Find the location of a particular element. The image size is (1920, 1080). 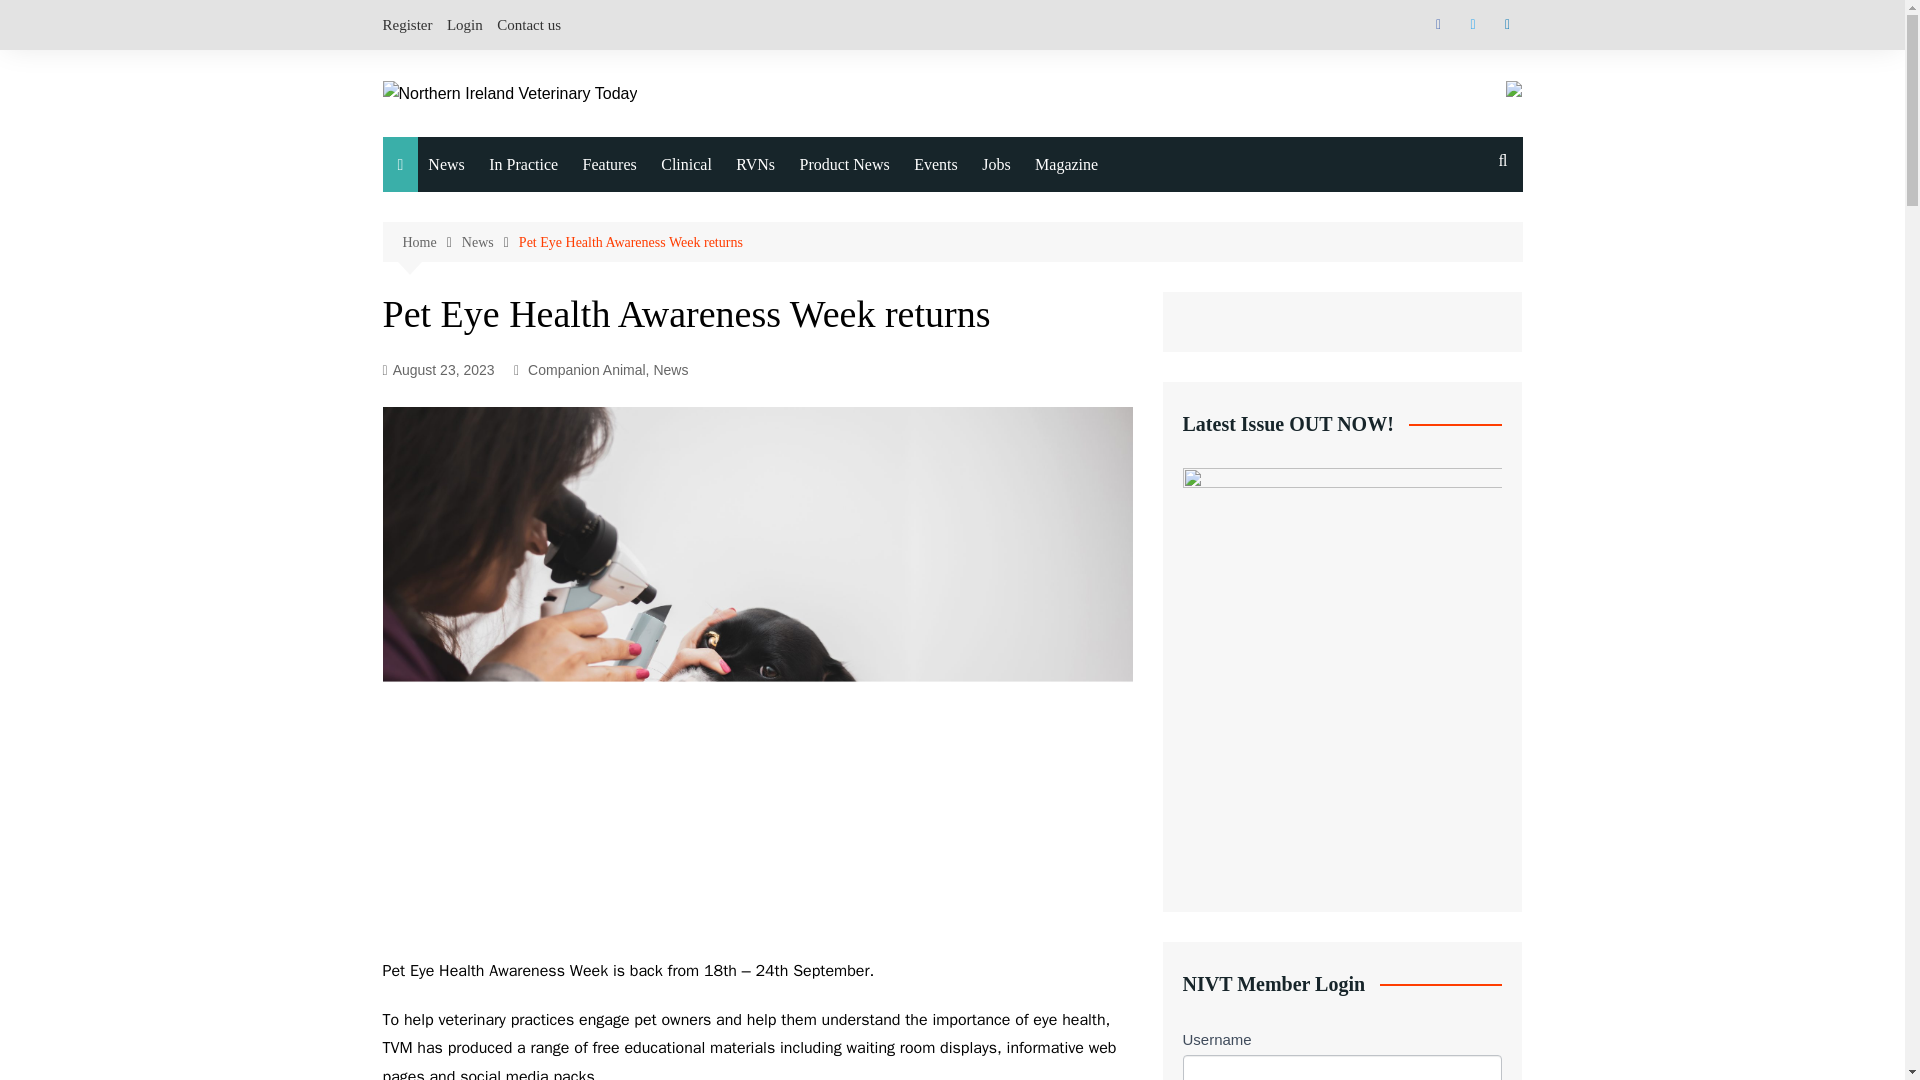

In Practice is located at coordinates (523, 165).